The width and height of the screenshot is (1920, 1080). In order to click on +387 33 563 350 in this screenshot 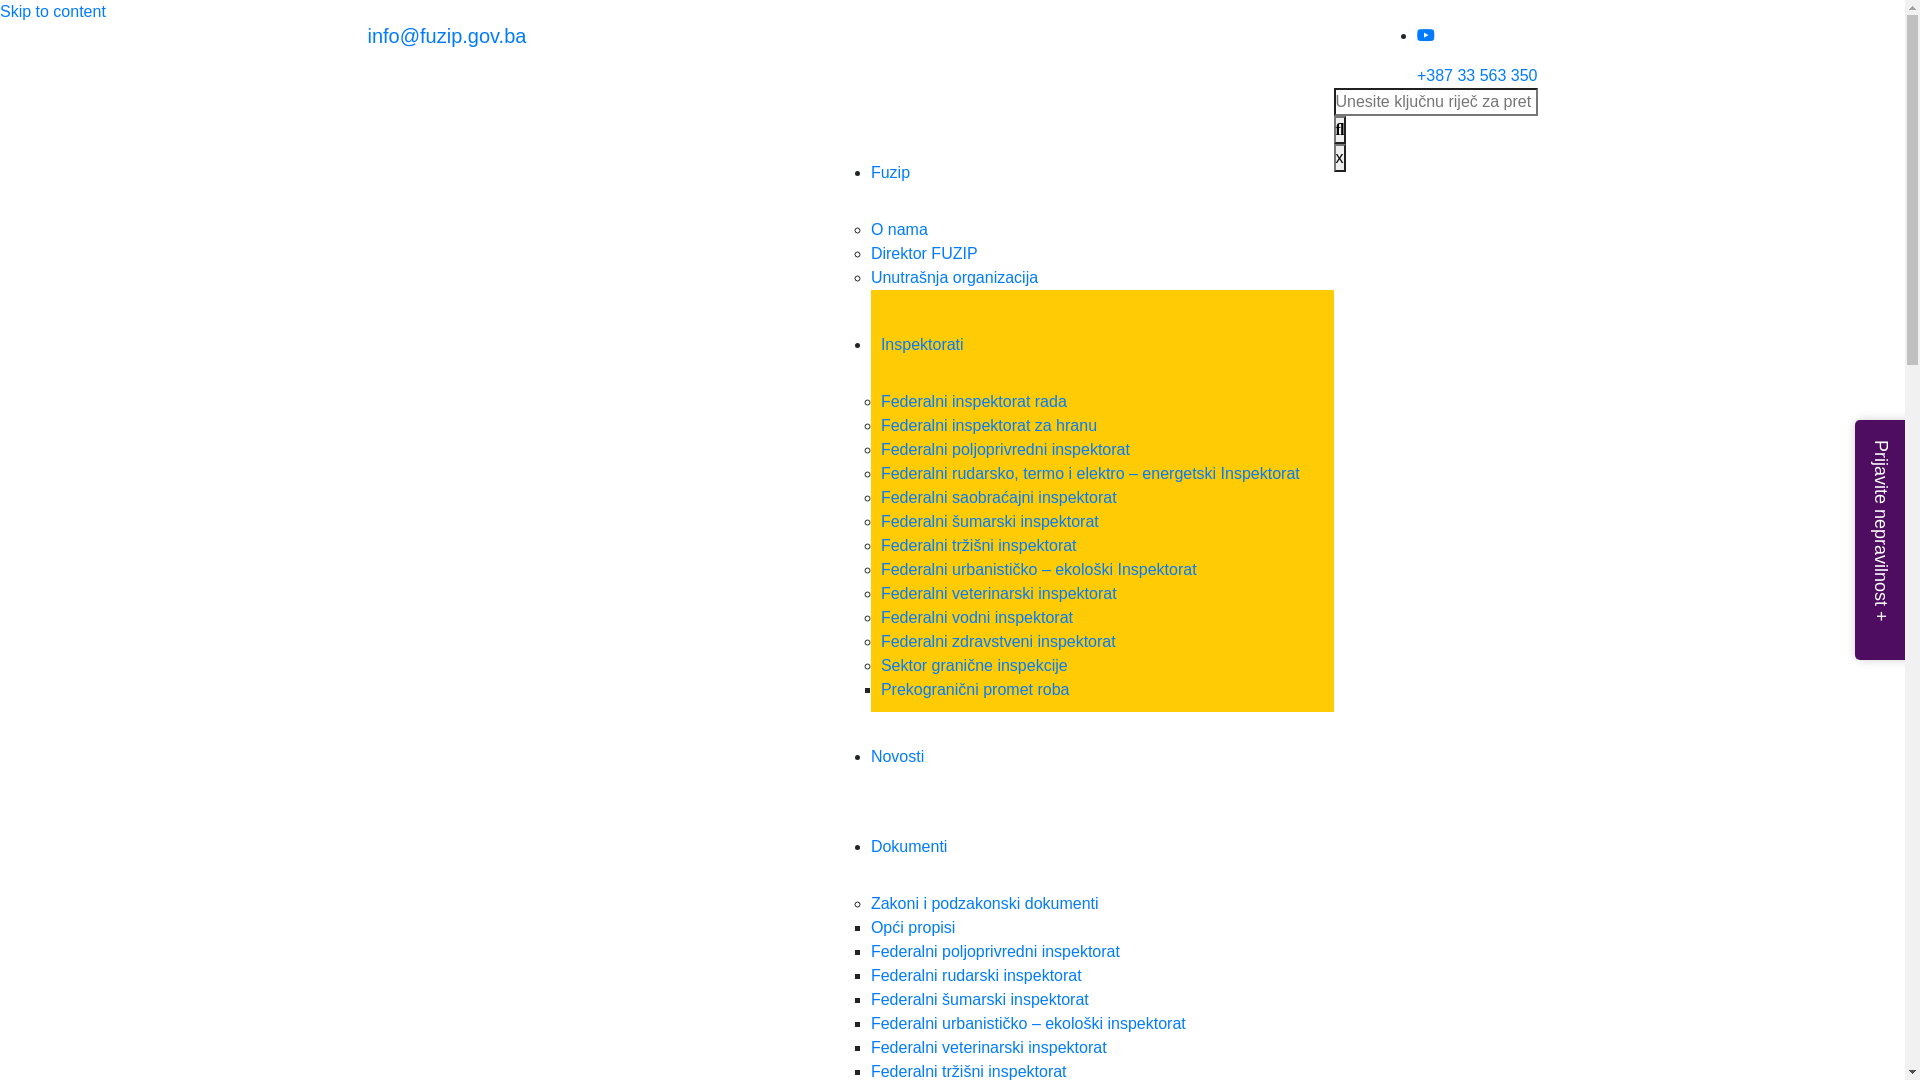, I will do `click(1478, 76)`.